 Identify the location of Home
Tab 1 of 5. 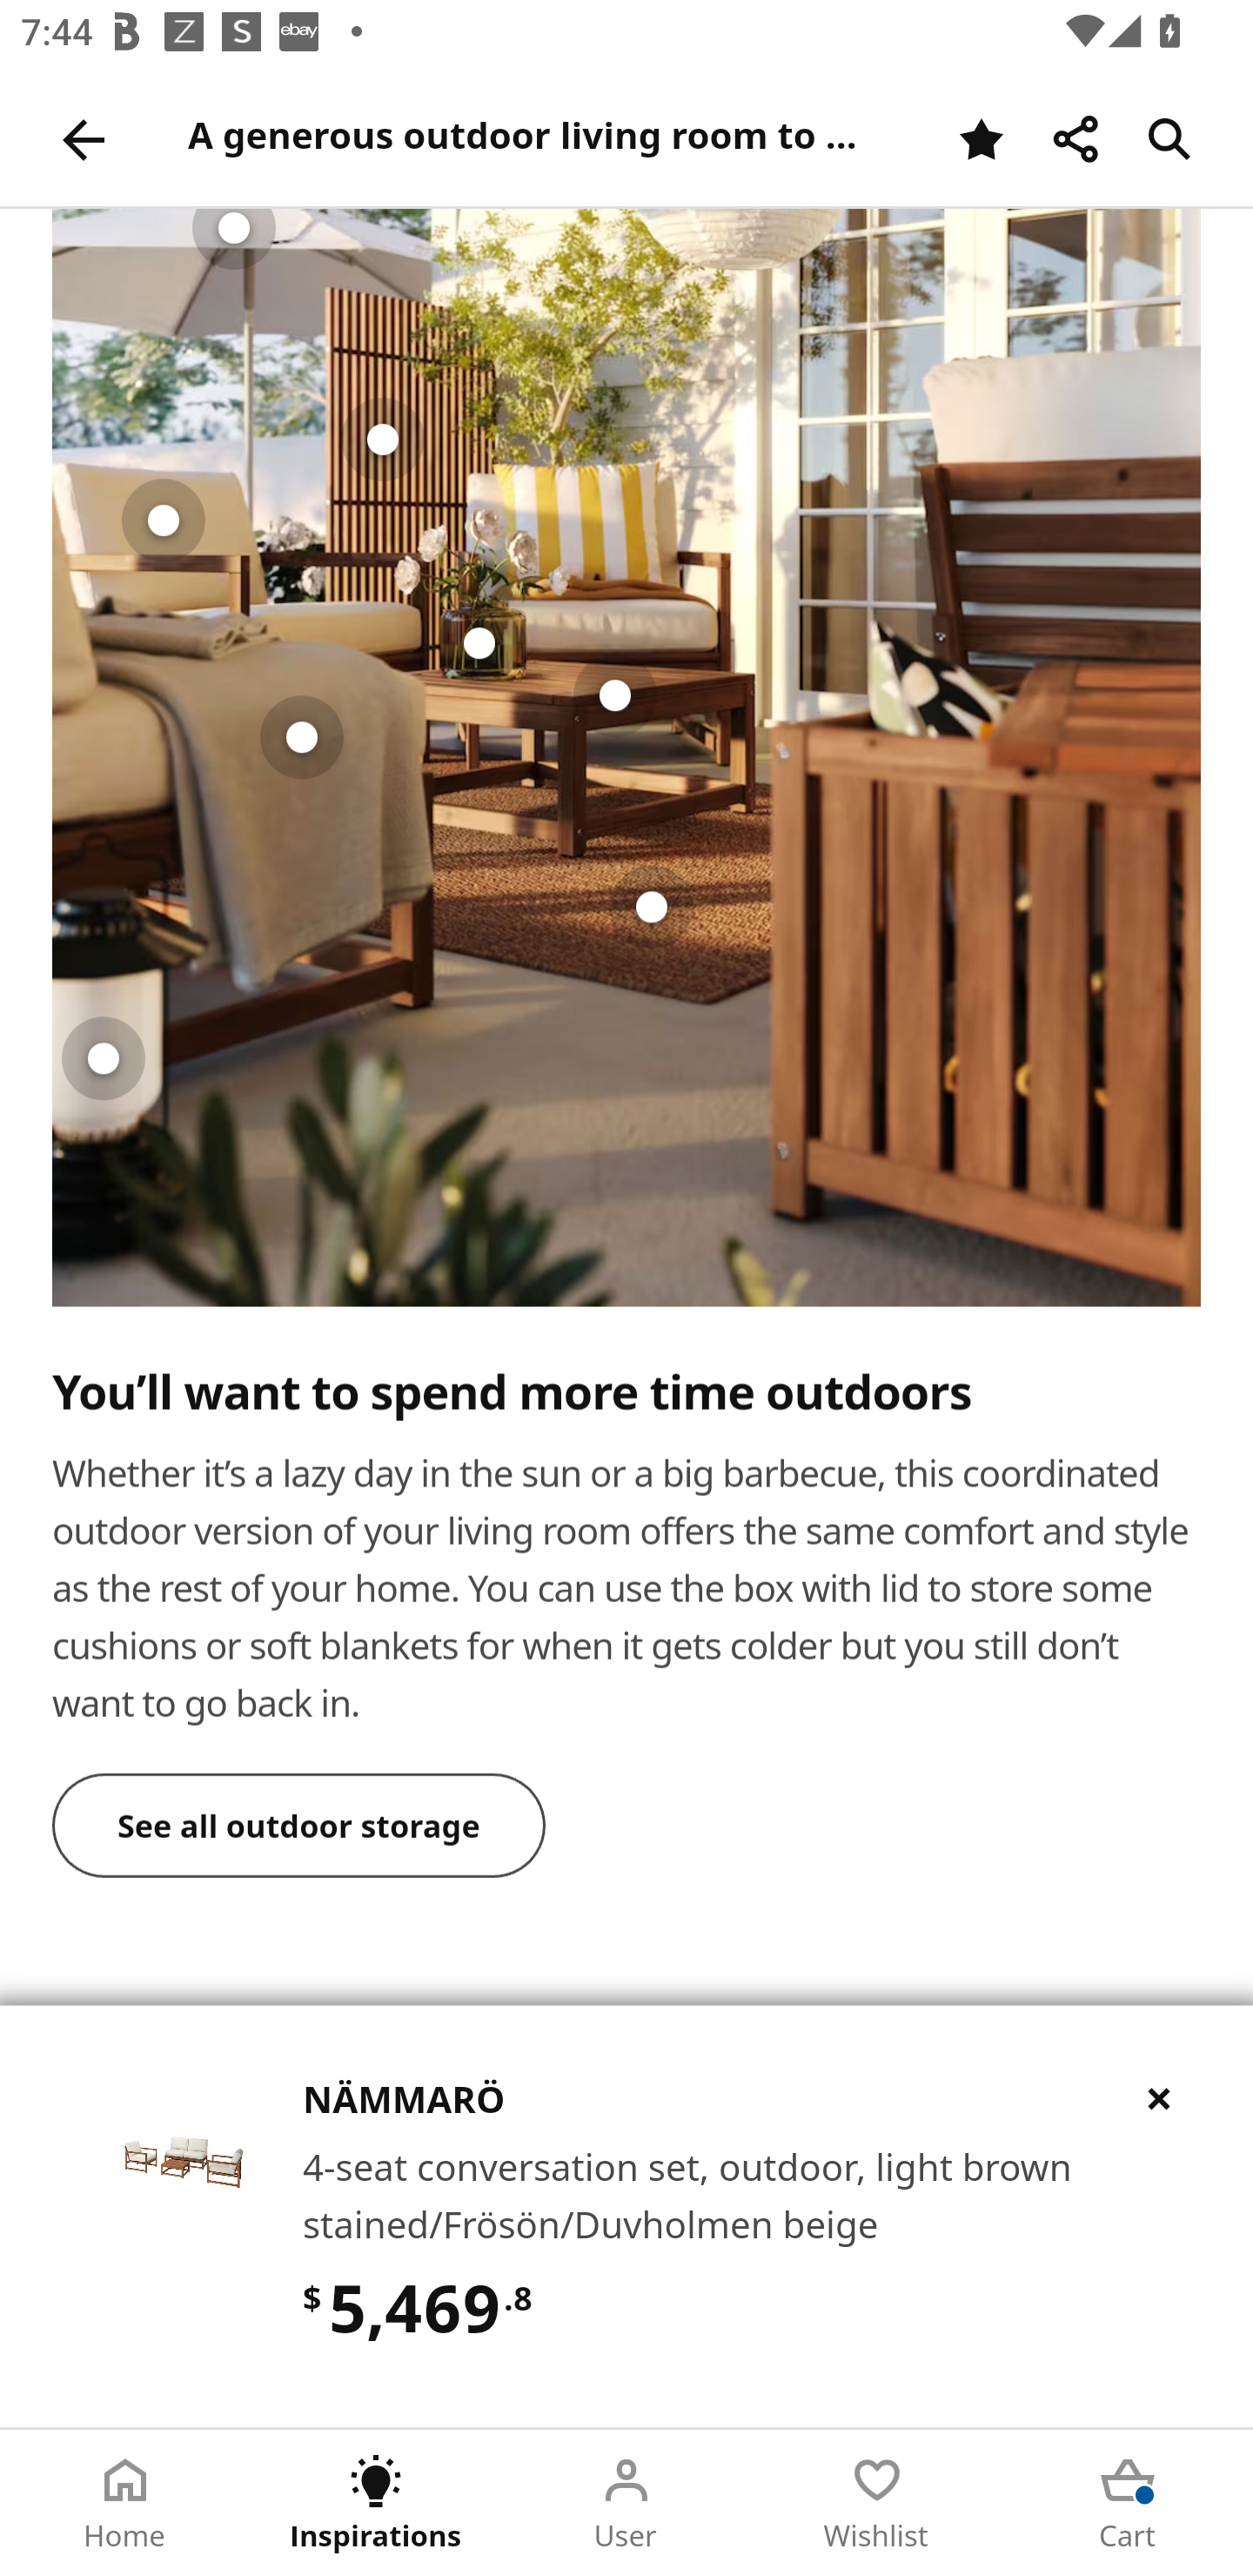
(125, 2503).